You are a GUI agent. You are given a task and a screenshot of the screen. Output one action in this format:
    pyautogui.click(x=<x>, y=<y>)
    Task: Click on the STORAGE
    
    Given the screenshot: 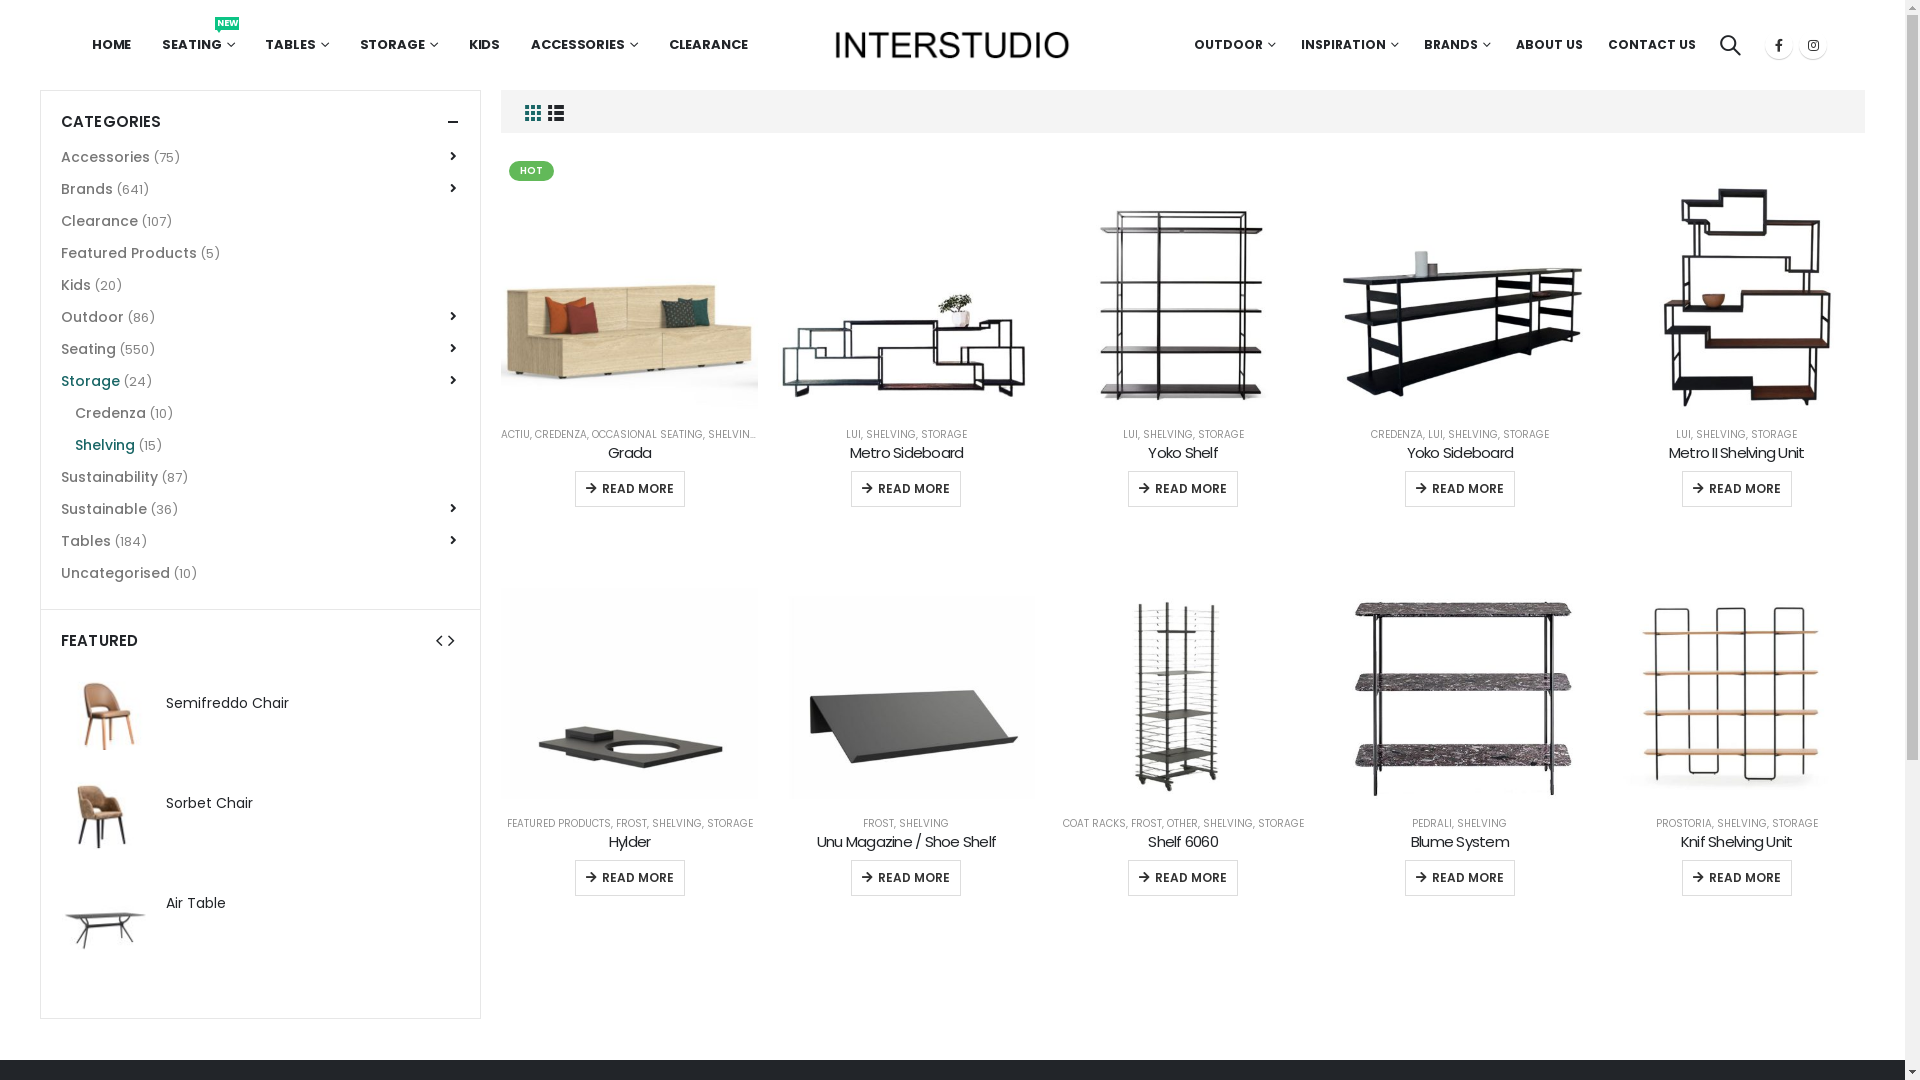 What is the action you would take?
    pyautogui.click(x=1526, y=434)
    